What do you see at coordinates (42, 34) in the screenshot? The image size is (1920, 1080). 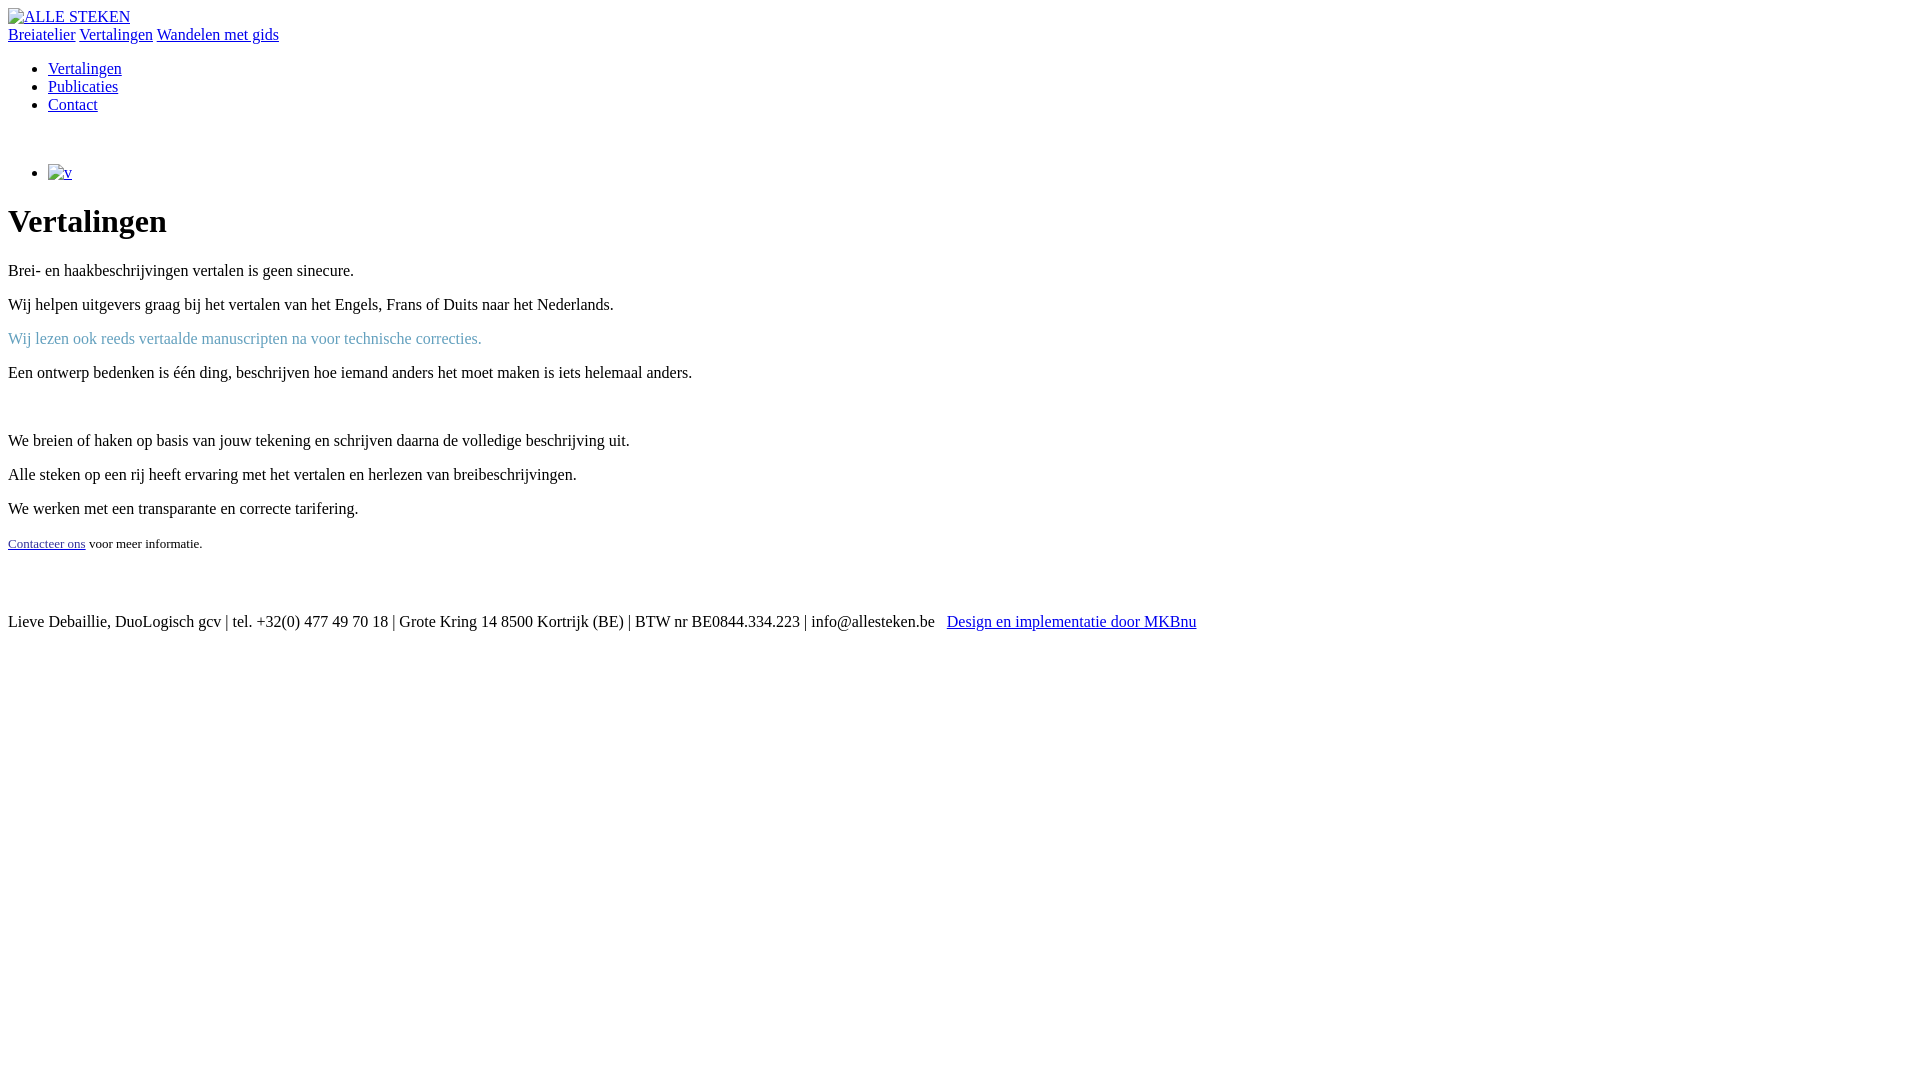 I see `Breiatelier` at bounding box center [42, 34].